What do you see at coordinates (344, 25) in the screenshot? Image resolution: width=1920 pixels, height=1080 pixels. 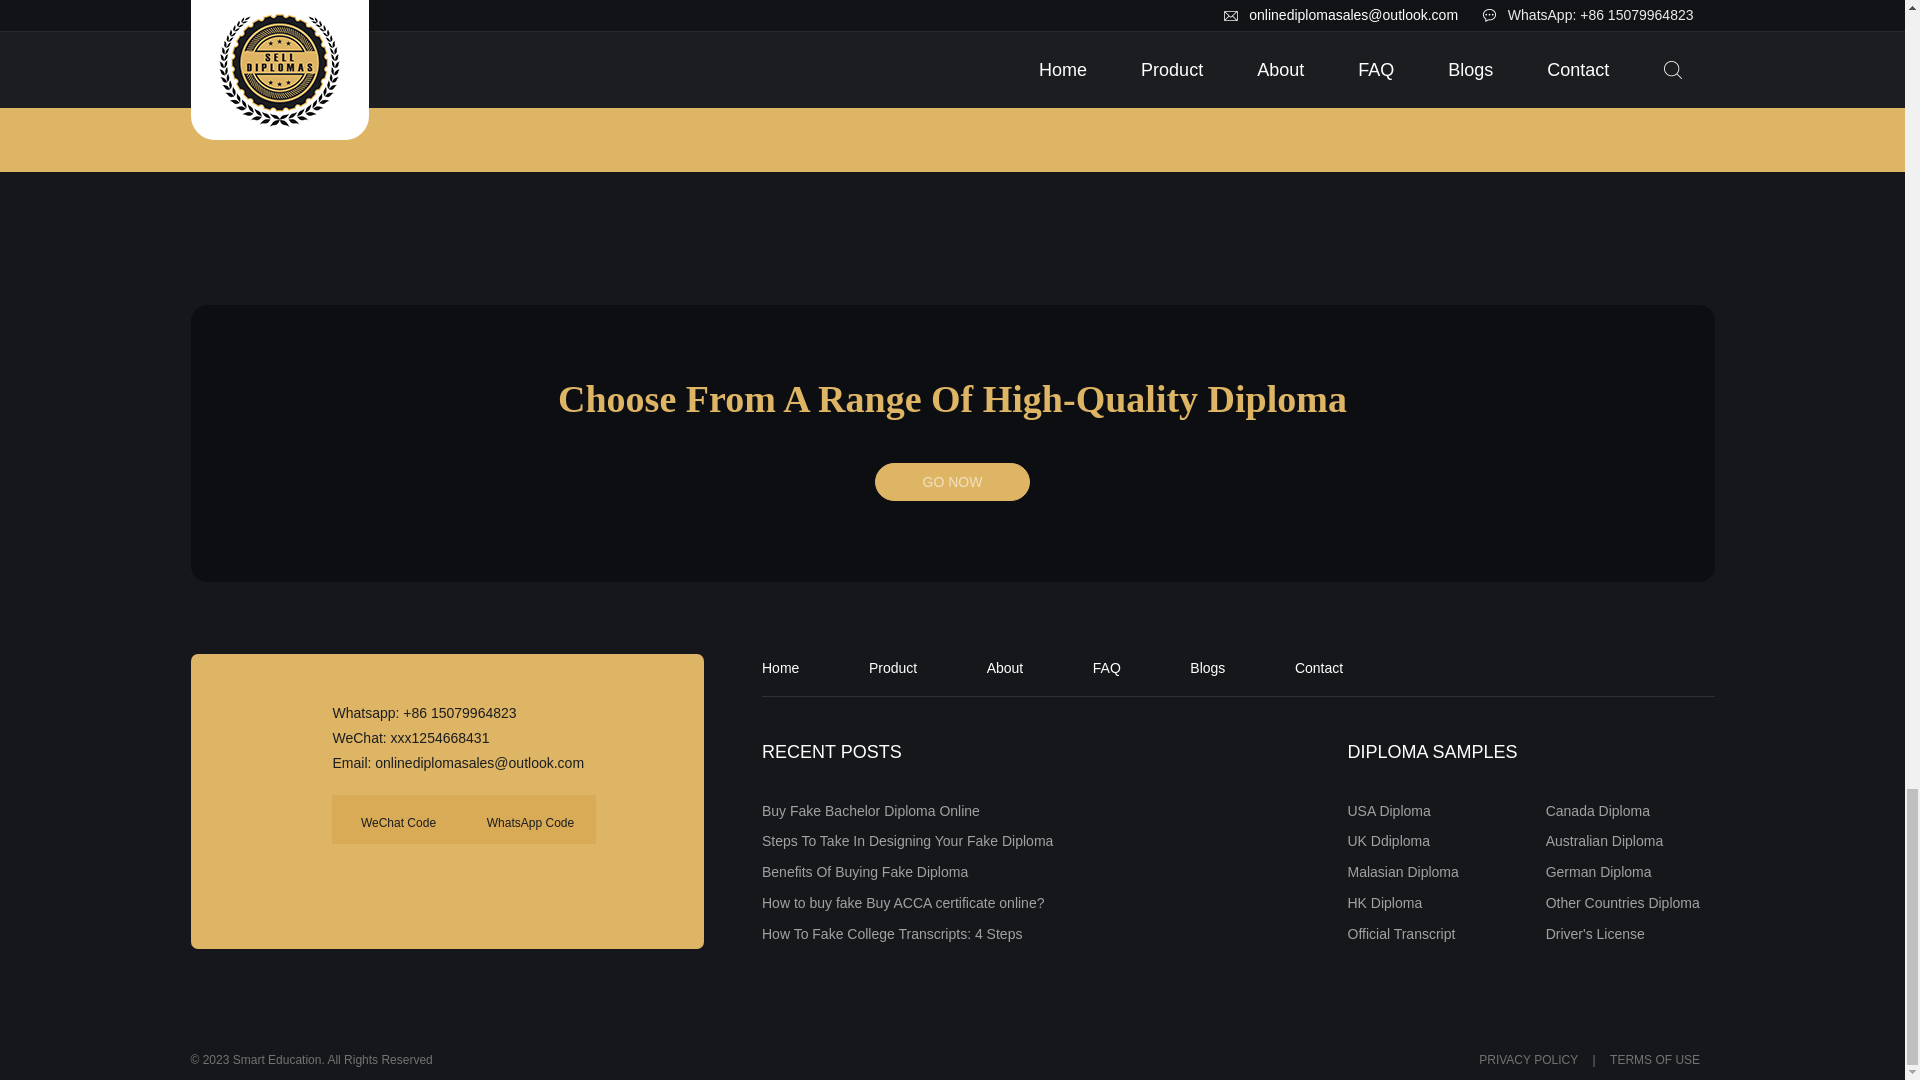 I see `How to buy Liberty University degree?` at bounding box center [344, 25].